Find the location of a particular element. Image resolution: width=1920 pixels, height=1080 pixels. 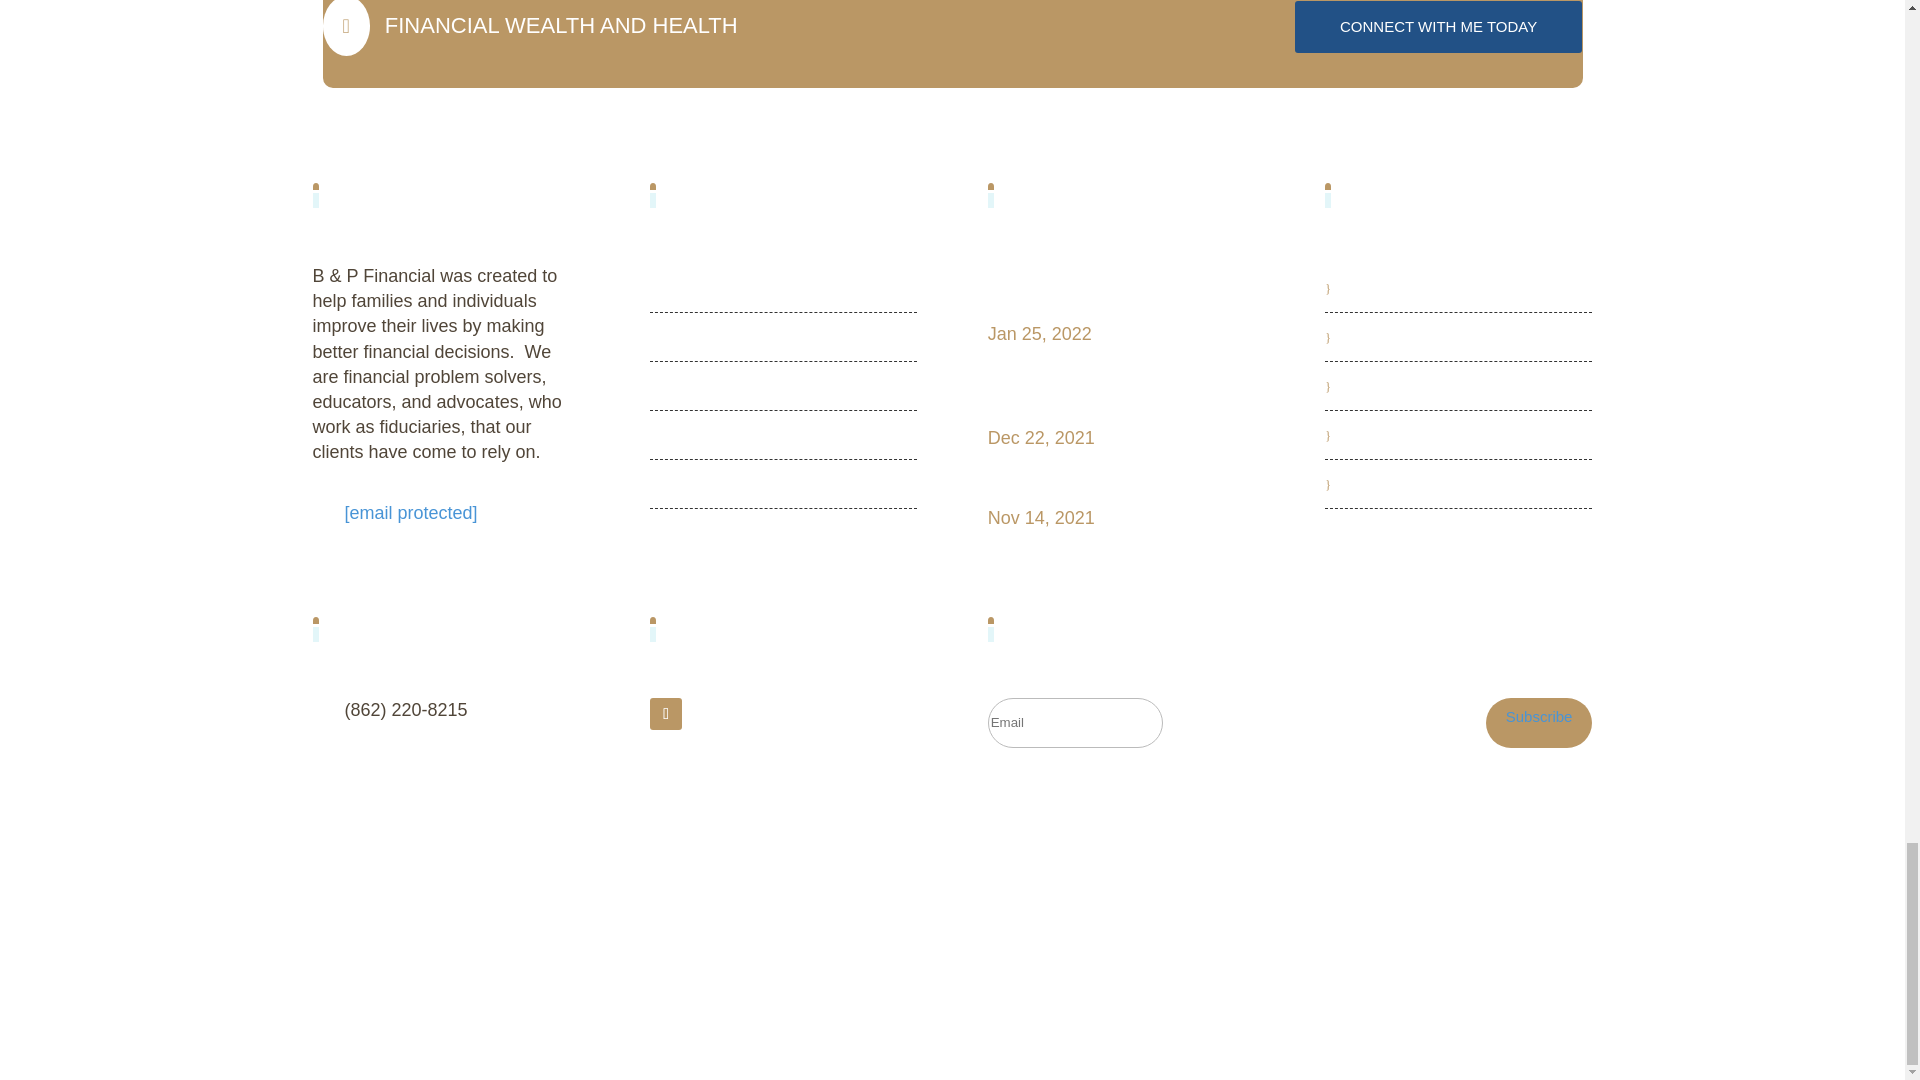

What Is A Fiduciary Financial Advisor? is located at coordinates (1115, 484).